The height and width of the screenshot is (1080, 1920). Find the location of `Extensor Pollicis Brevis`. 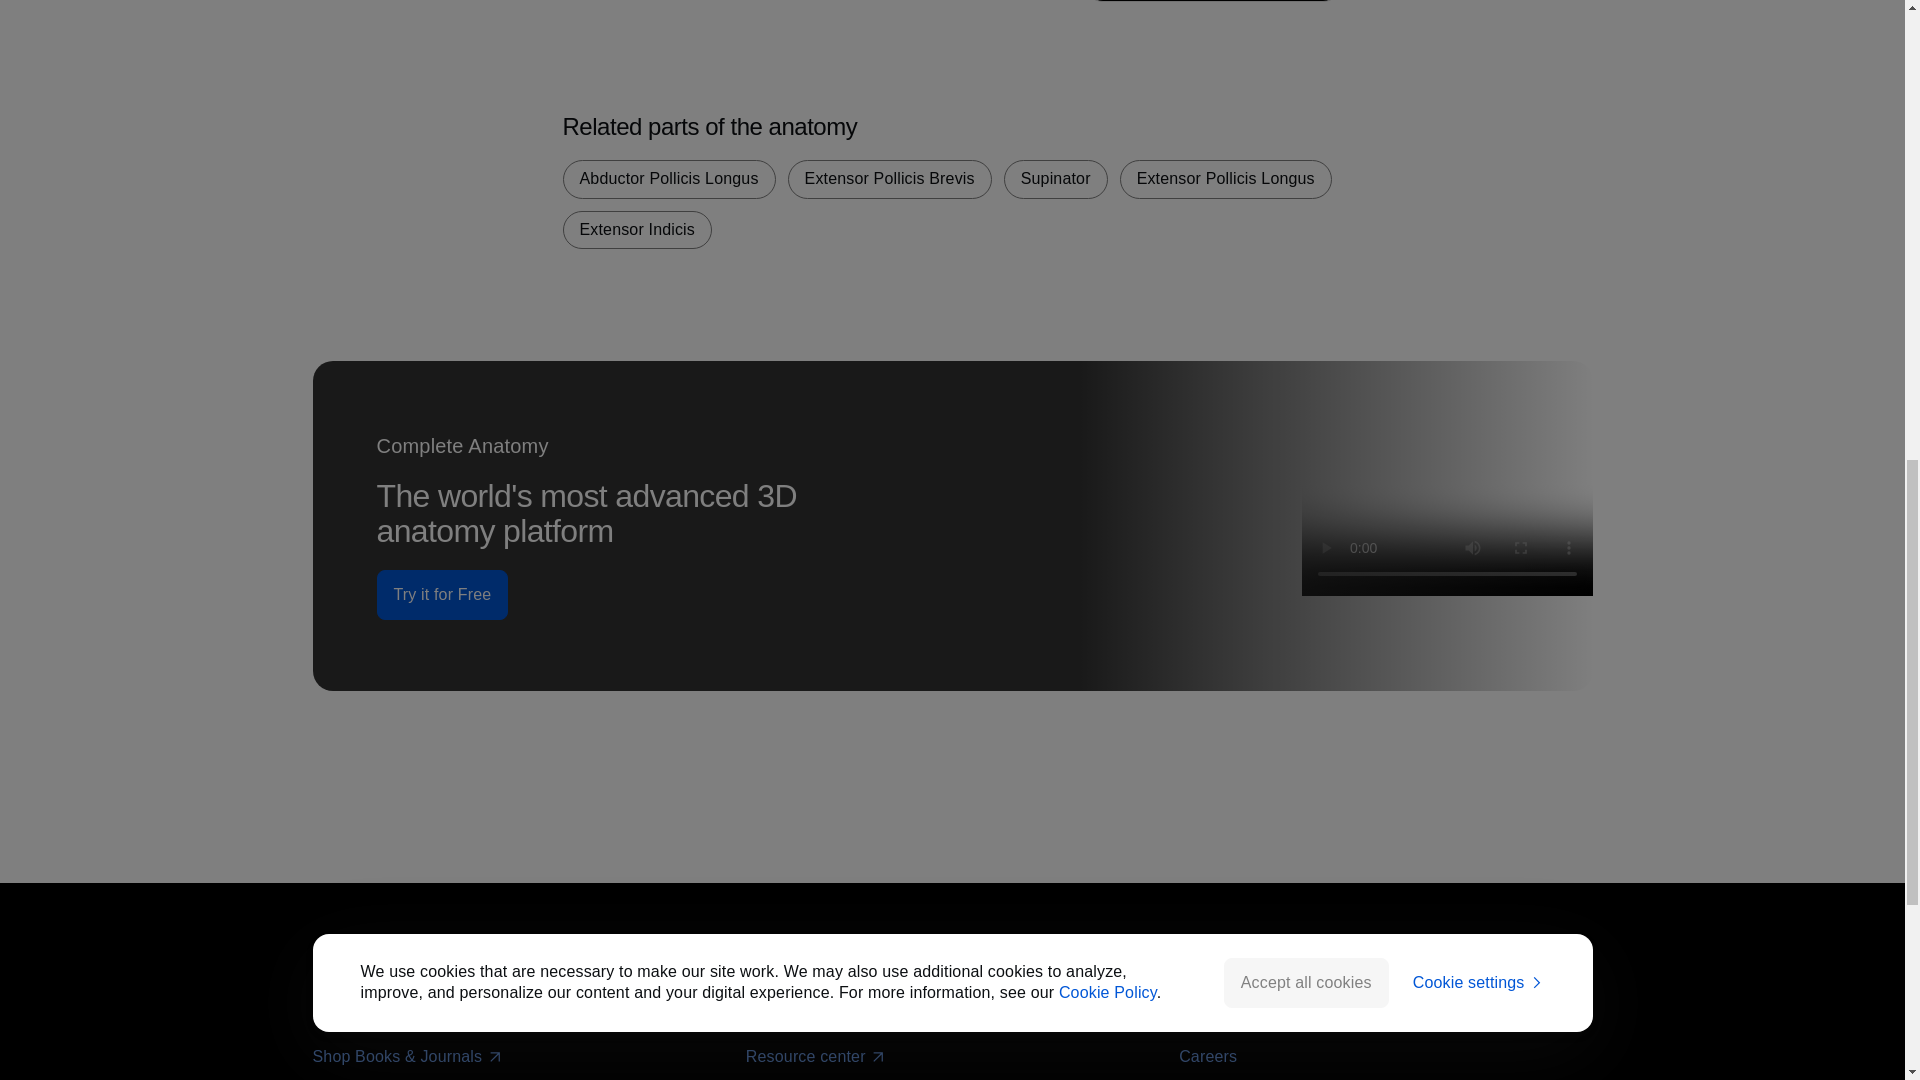

Extensor Pollicis Brevis is located at coordinates (890, 178).